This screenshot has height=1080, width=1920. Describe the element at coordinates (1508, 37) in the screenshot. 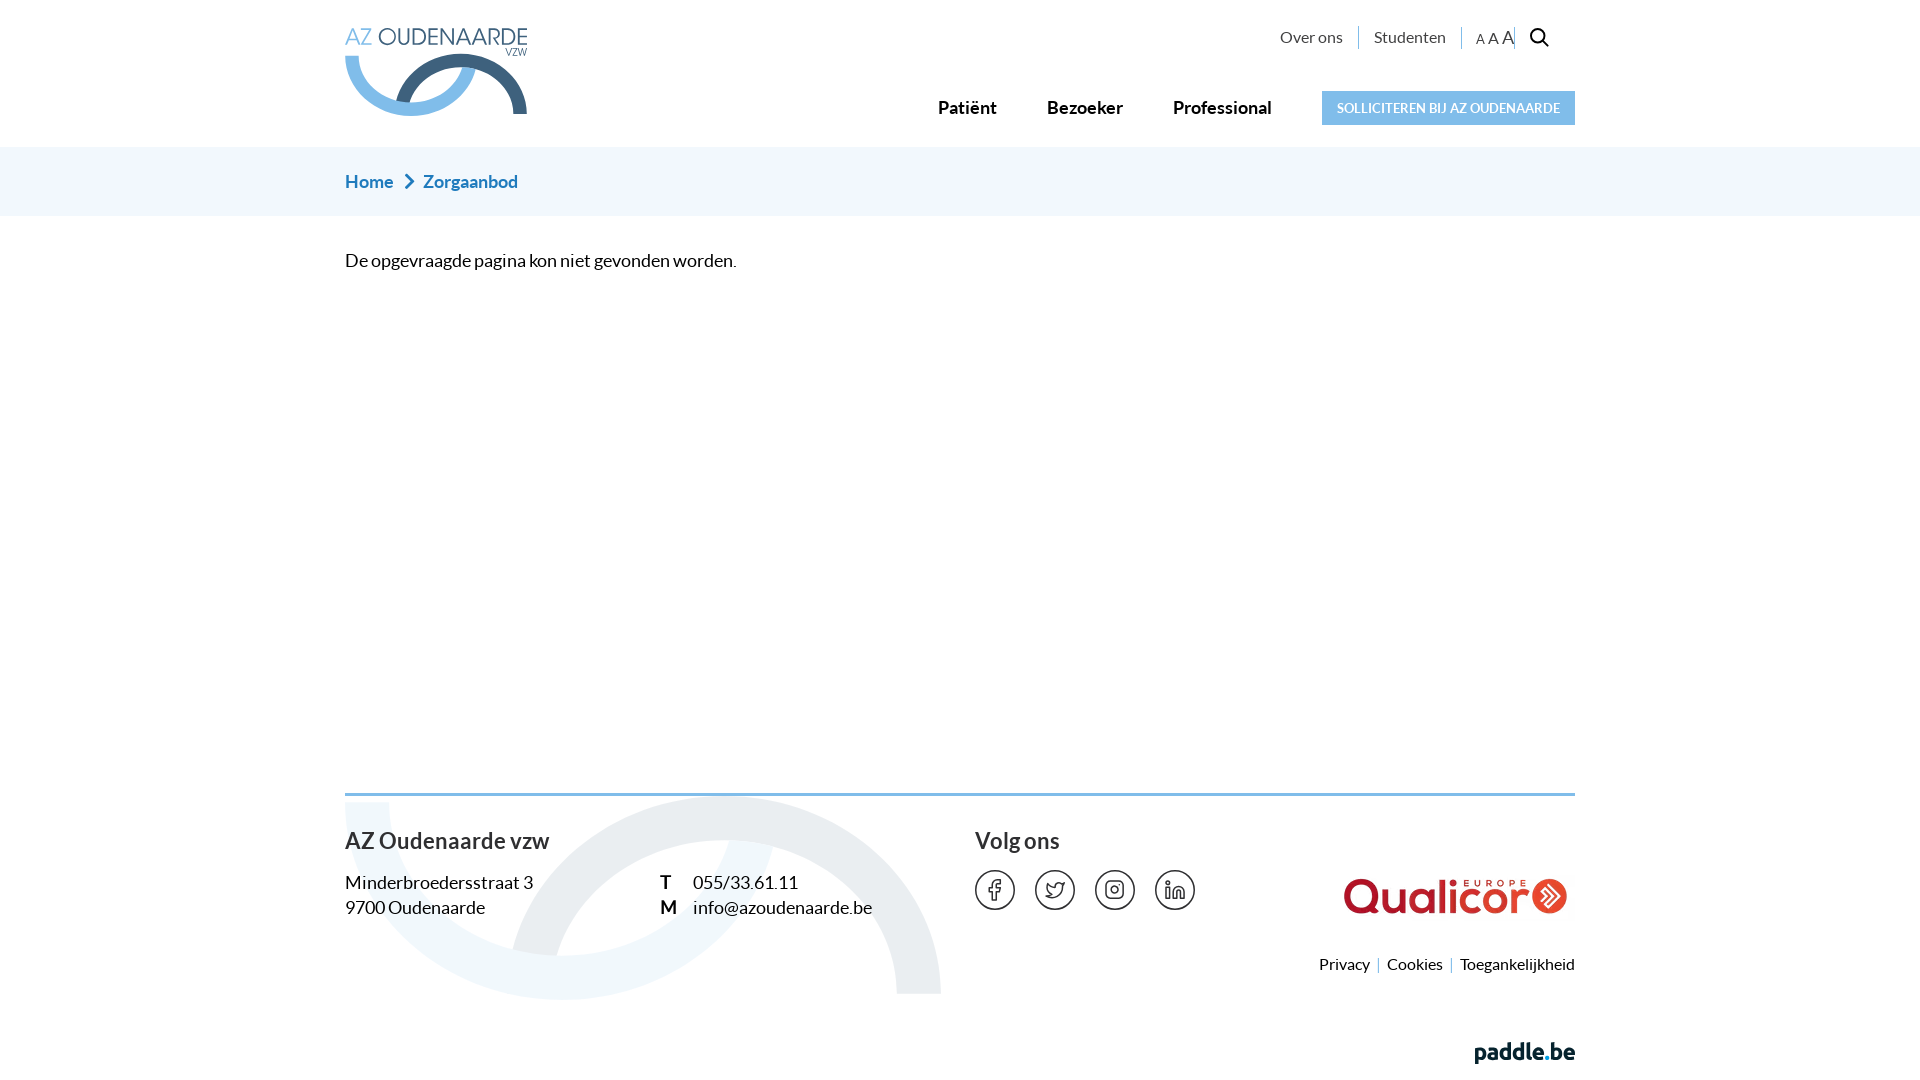

I see `A` at that location.